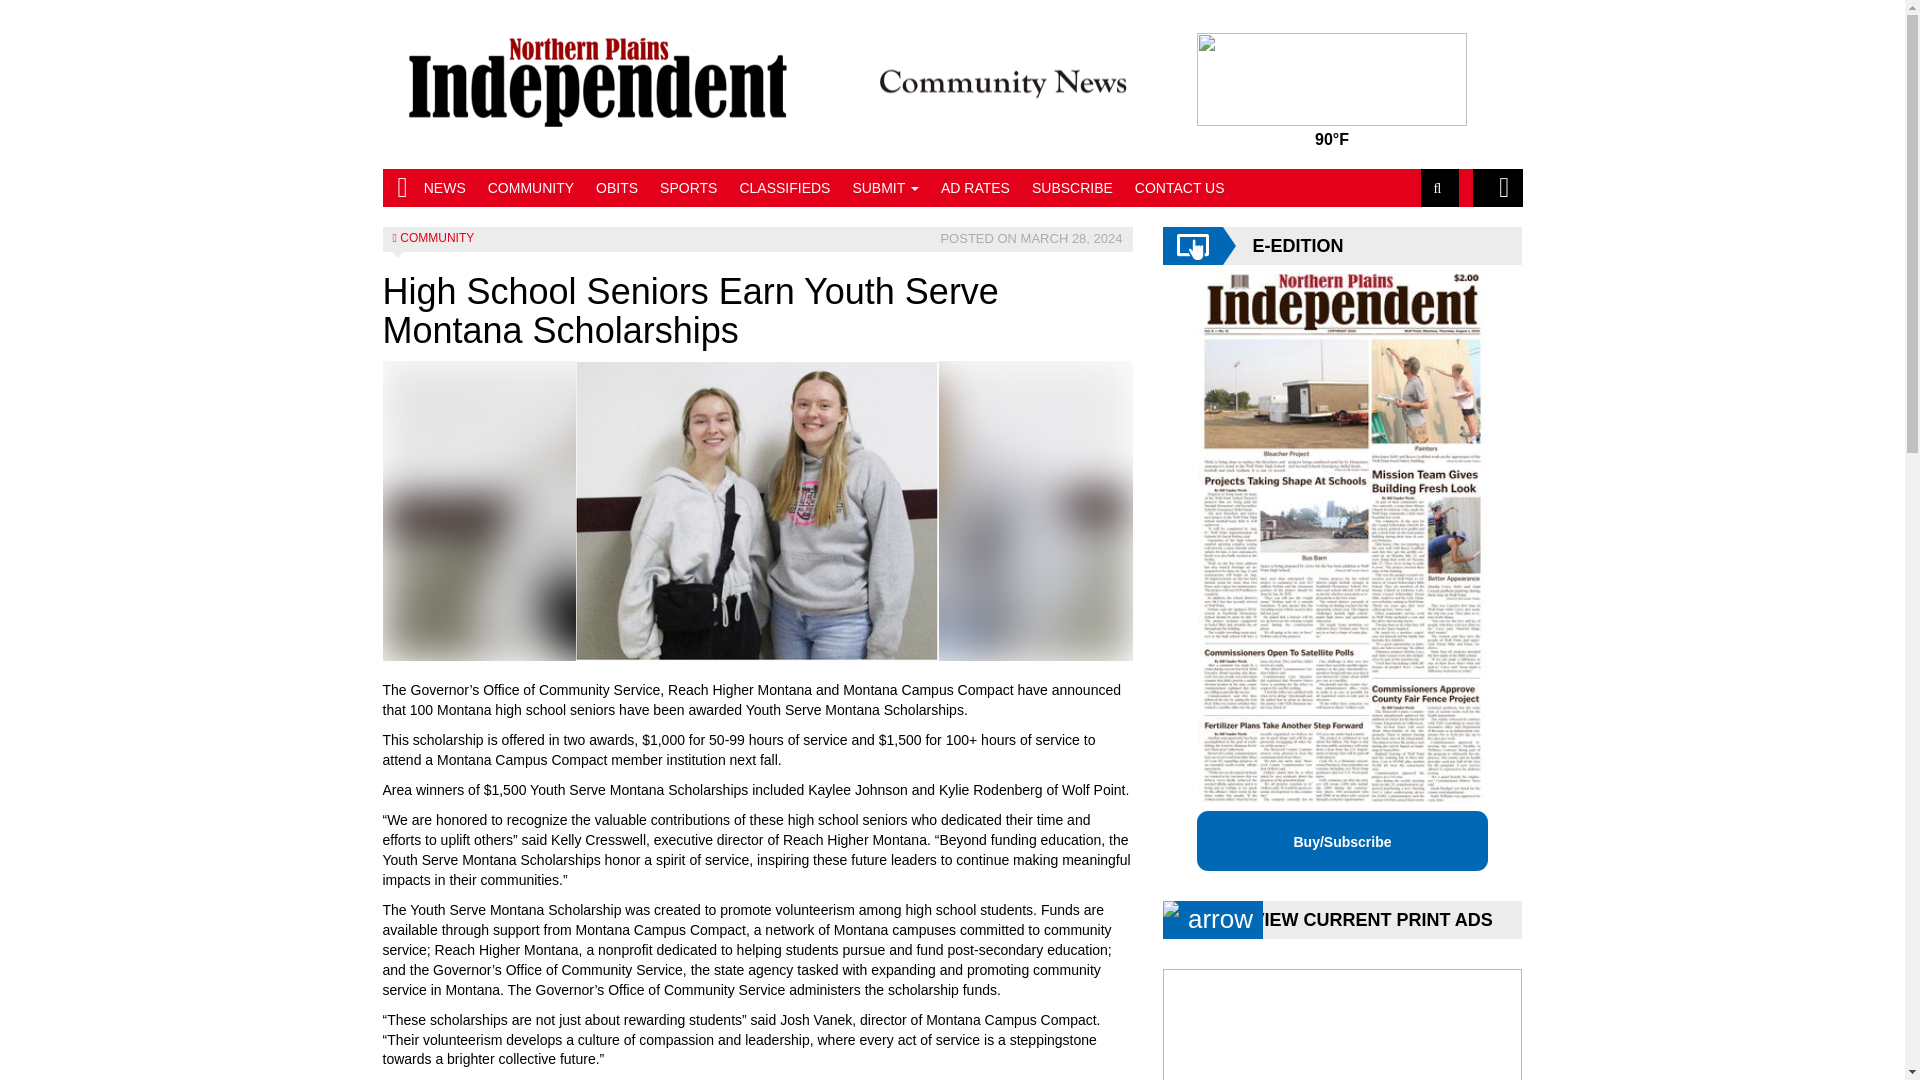 The height and width of the screenshot is (1080, 1920). I want to click on OBITS, so click(616, 188).